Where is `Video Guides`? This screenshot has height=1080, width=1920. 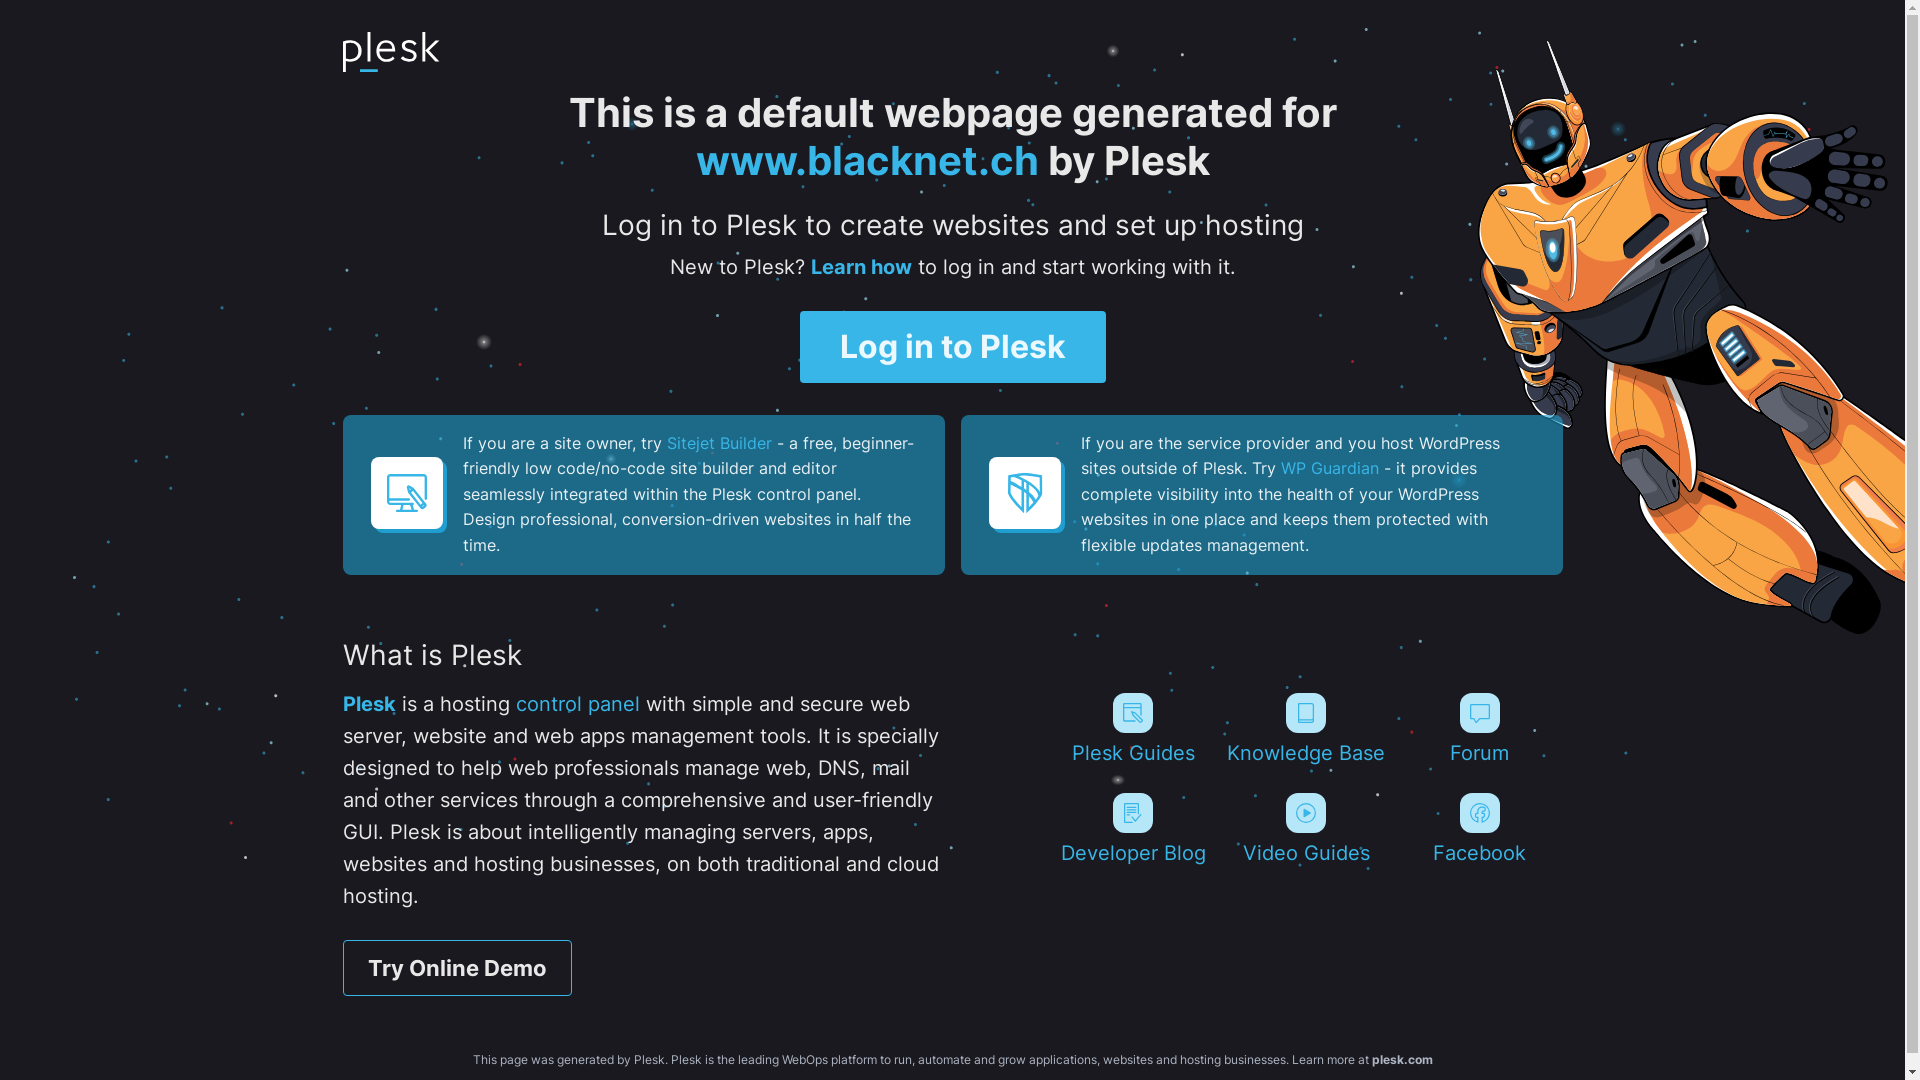 Video Guides is located at coordinates (1306, 829).